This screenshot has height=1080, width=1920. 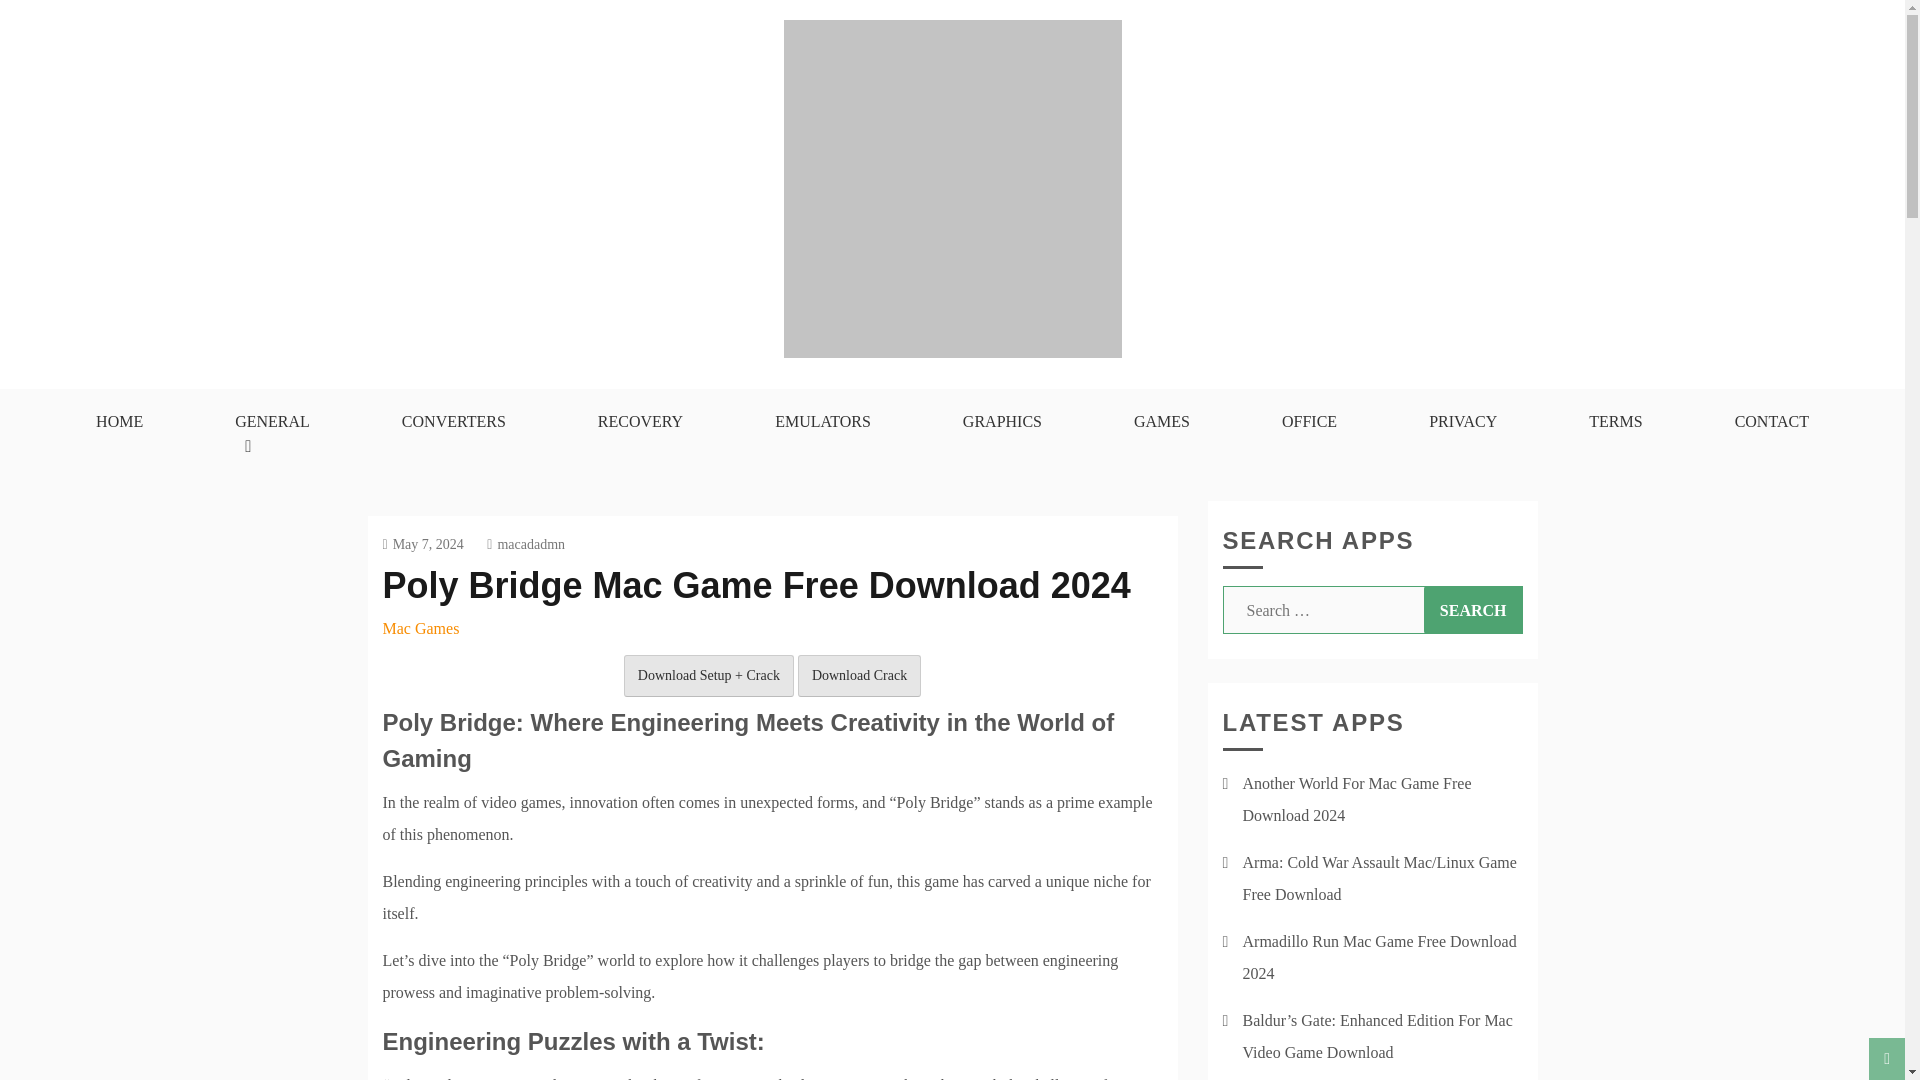 I want to click on TERMS, so click(x=1616, y=421).